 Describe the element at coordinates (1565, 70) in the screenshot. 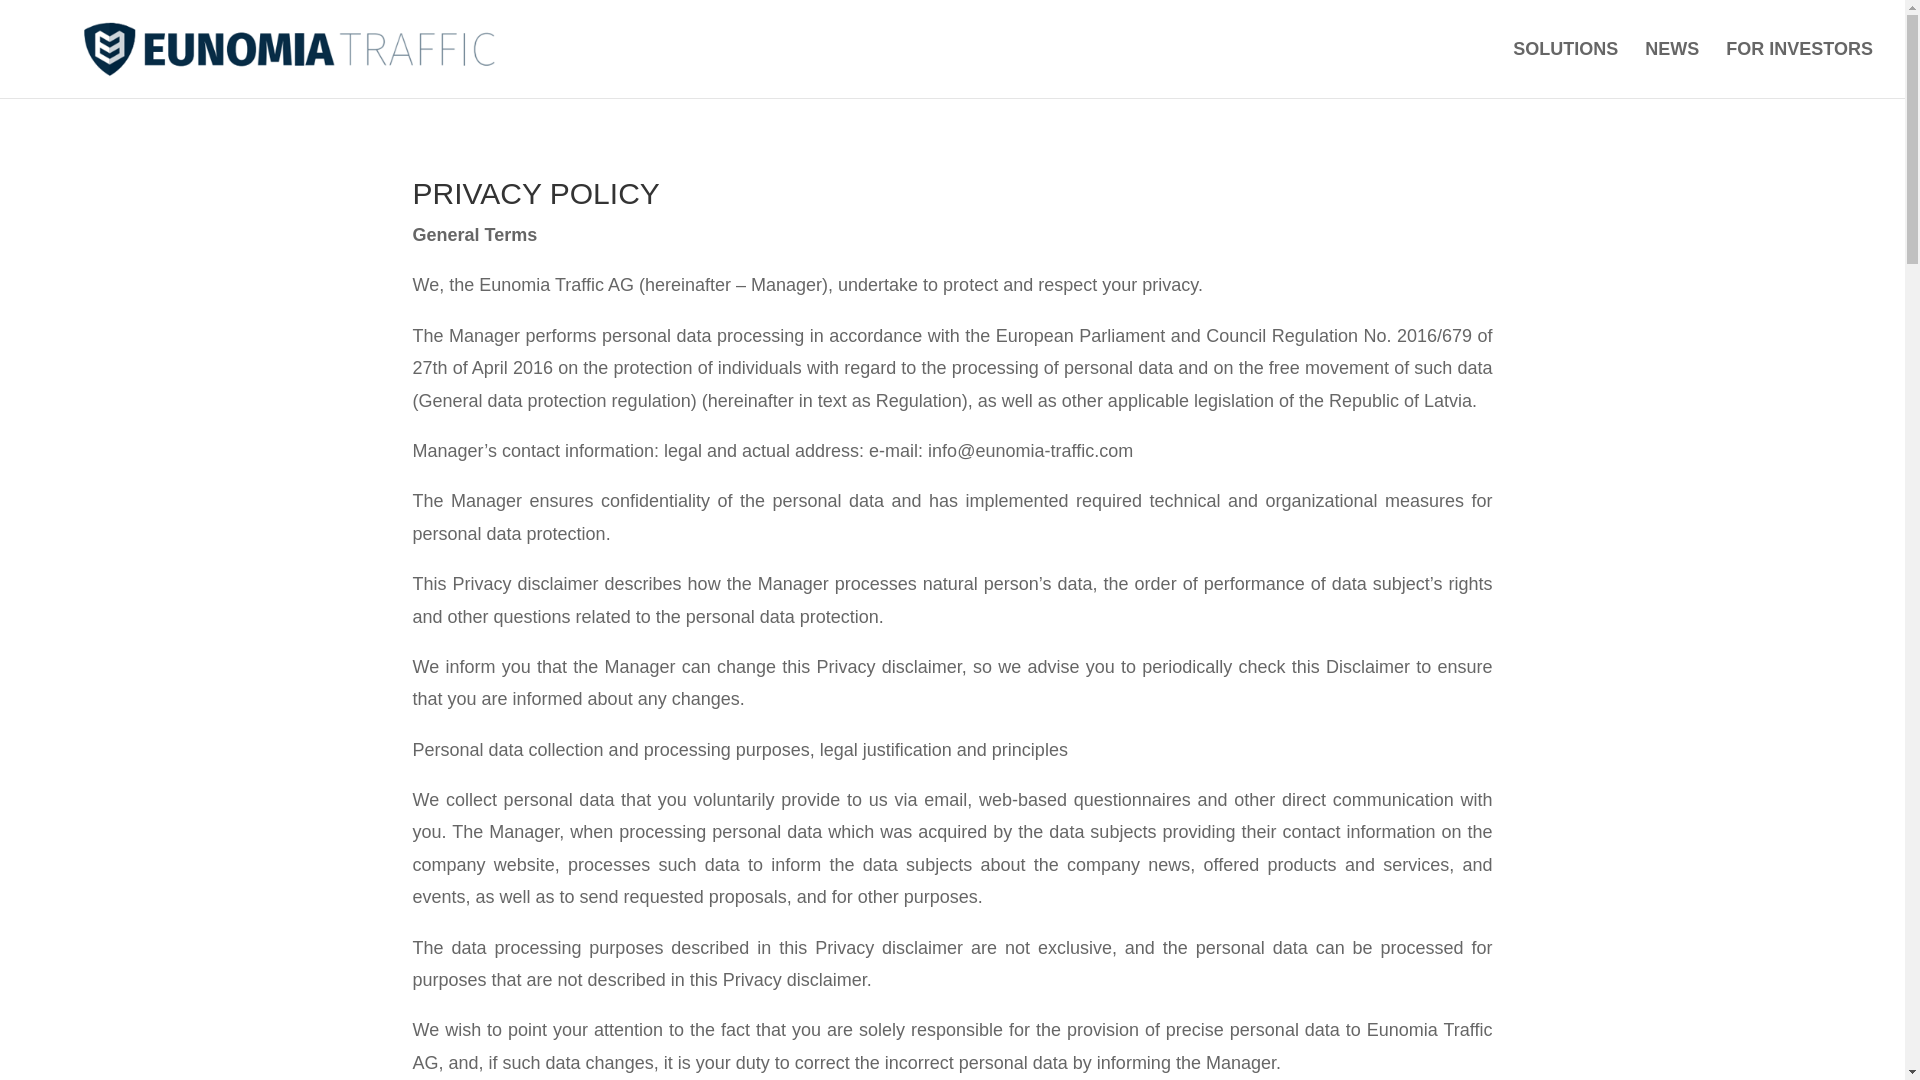

I see `SOLUTIONS` at that location.